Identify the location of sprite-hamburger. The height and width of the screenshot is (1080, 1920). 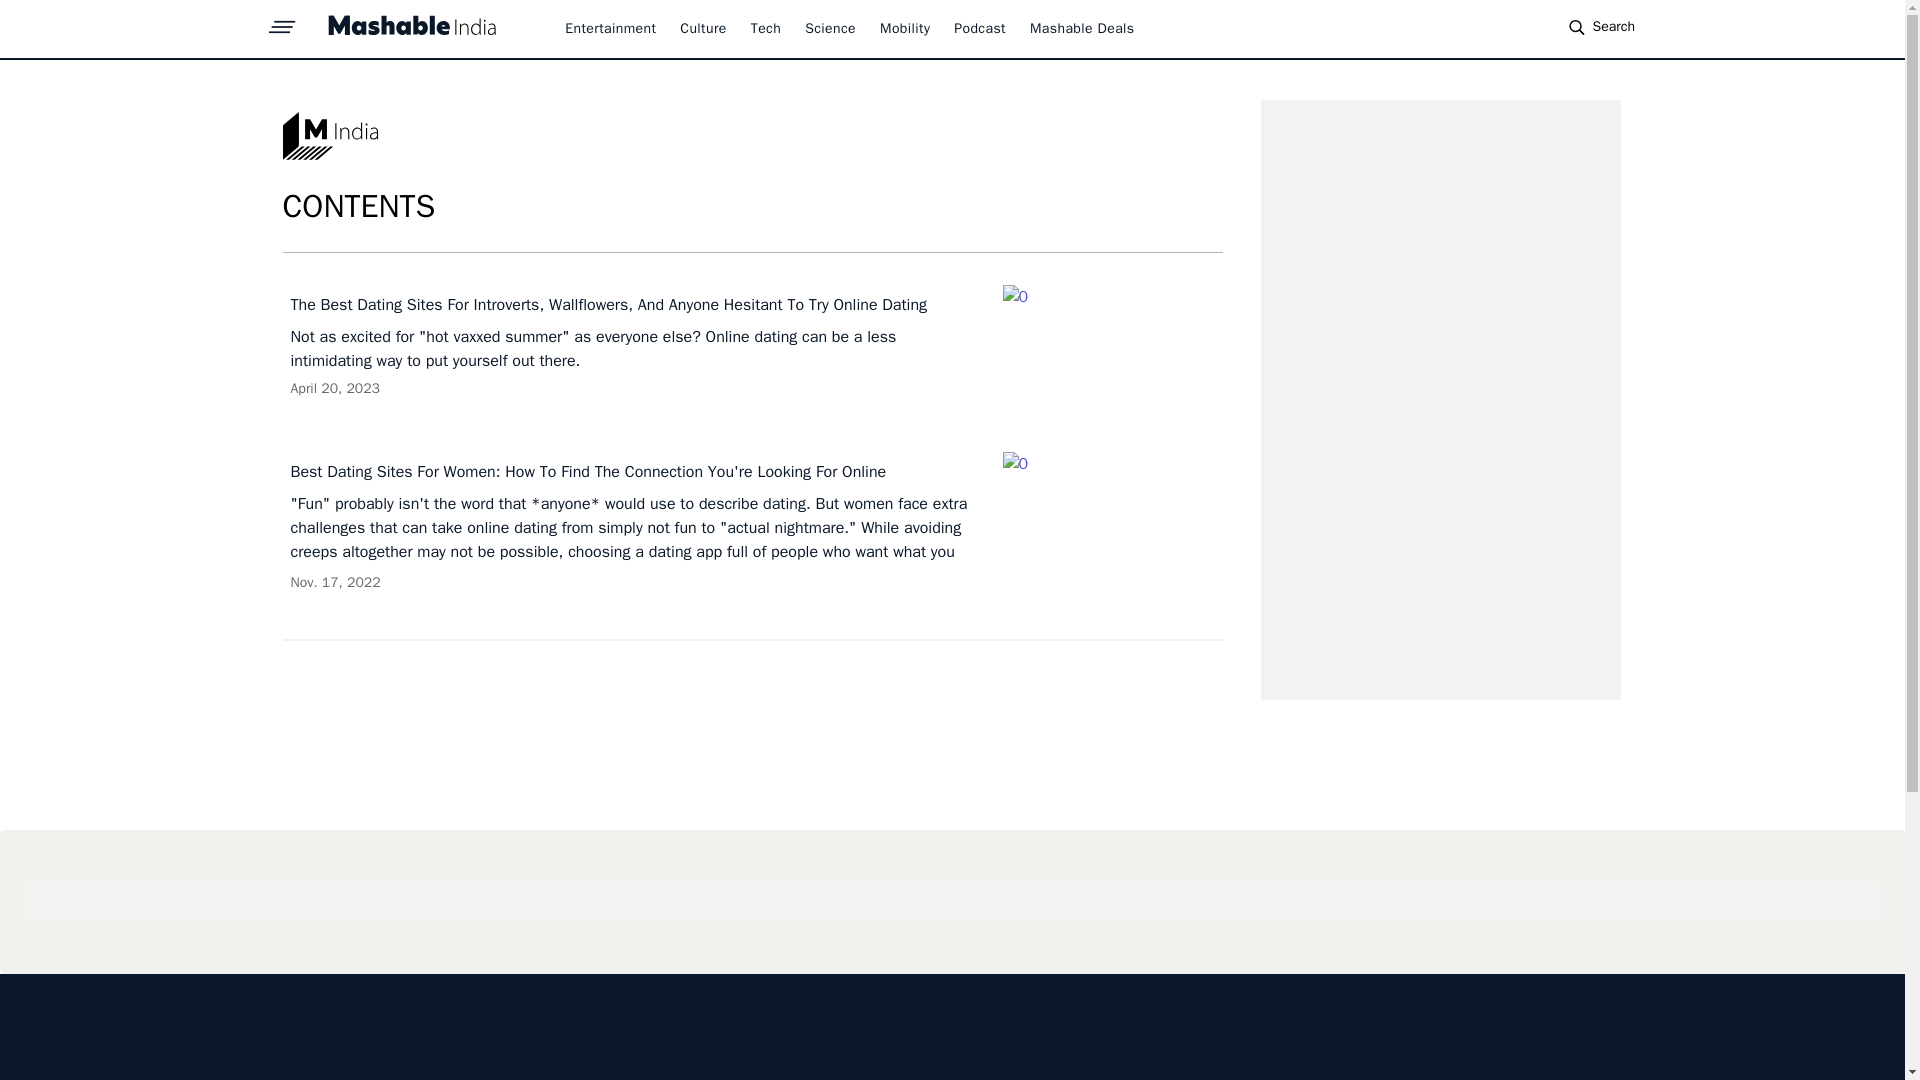
(282, 21).